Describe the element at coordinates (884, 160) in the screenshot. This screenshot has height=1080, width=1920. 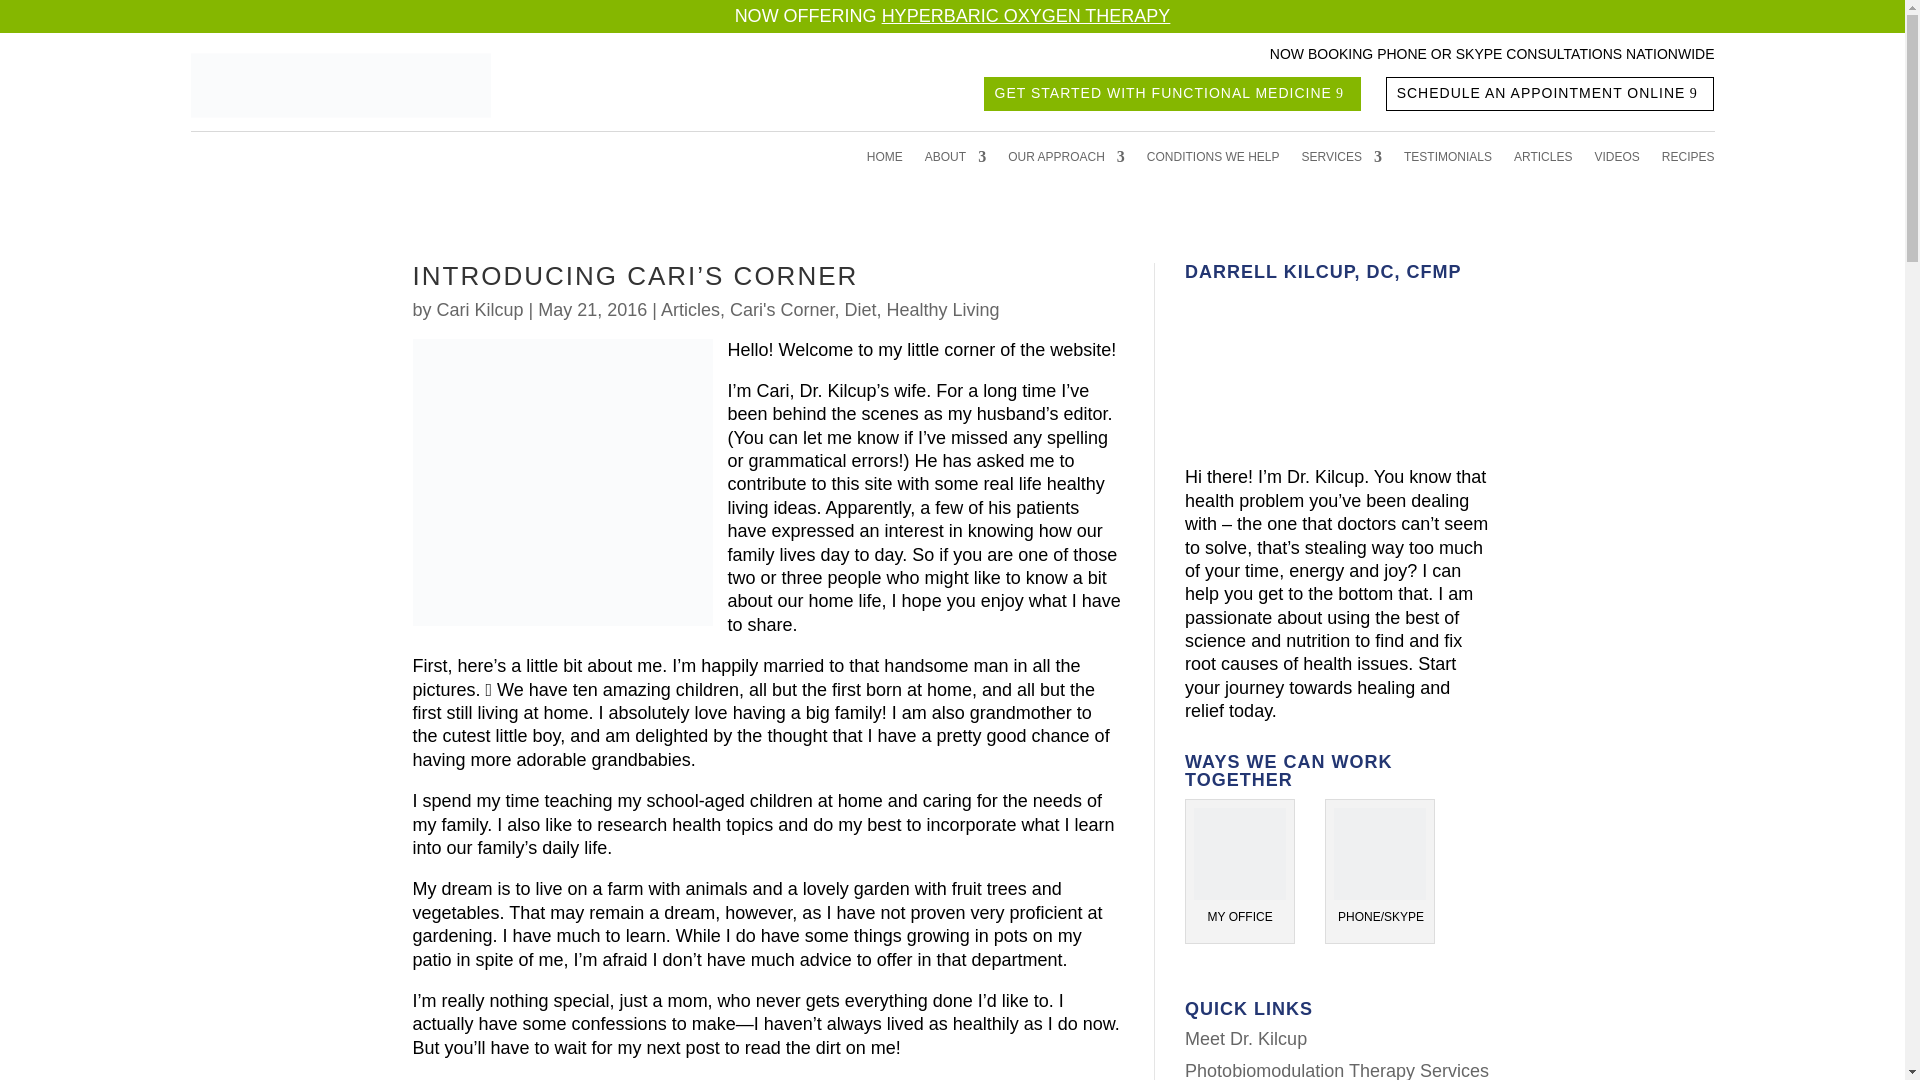
I see `HOME` at that location.